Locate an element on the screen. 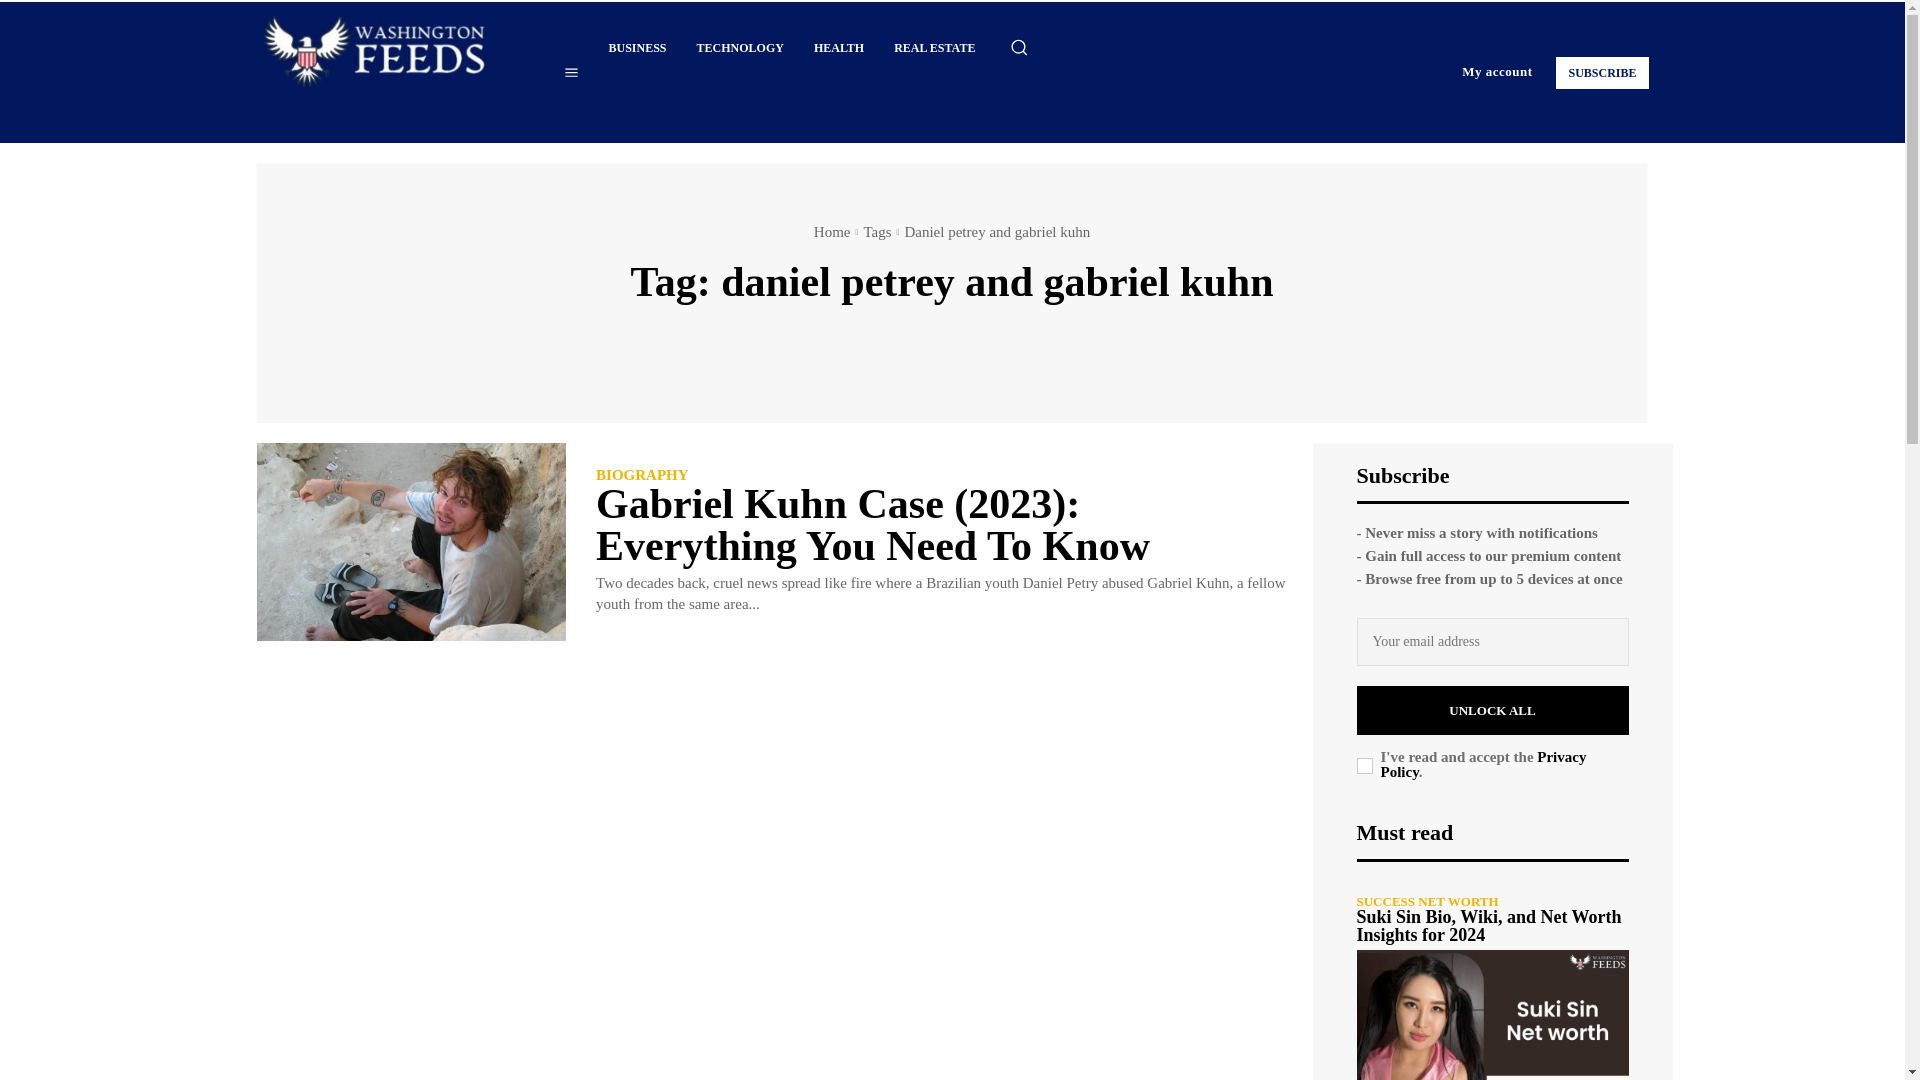 The width and height of the screenshot is (1920, 1080). Suki Sin Bio, Wiki, and Net Worth Insights for 2024 is located at coordinates (1492, 1015).